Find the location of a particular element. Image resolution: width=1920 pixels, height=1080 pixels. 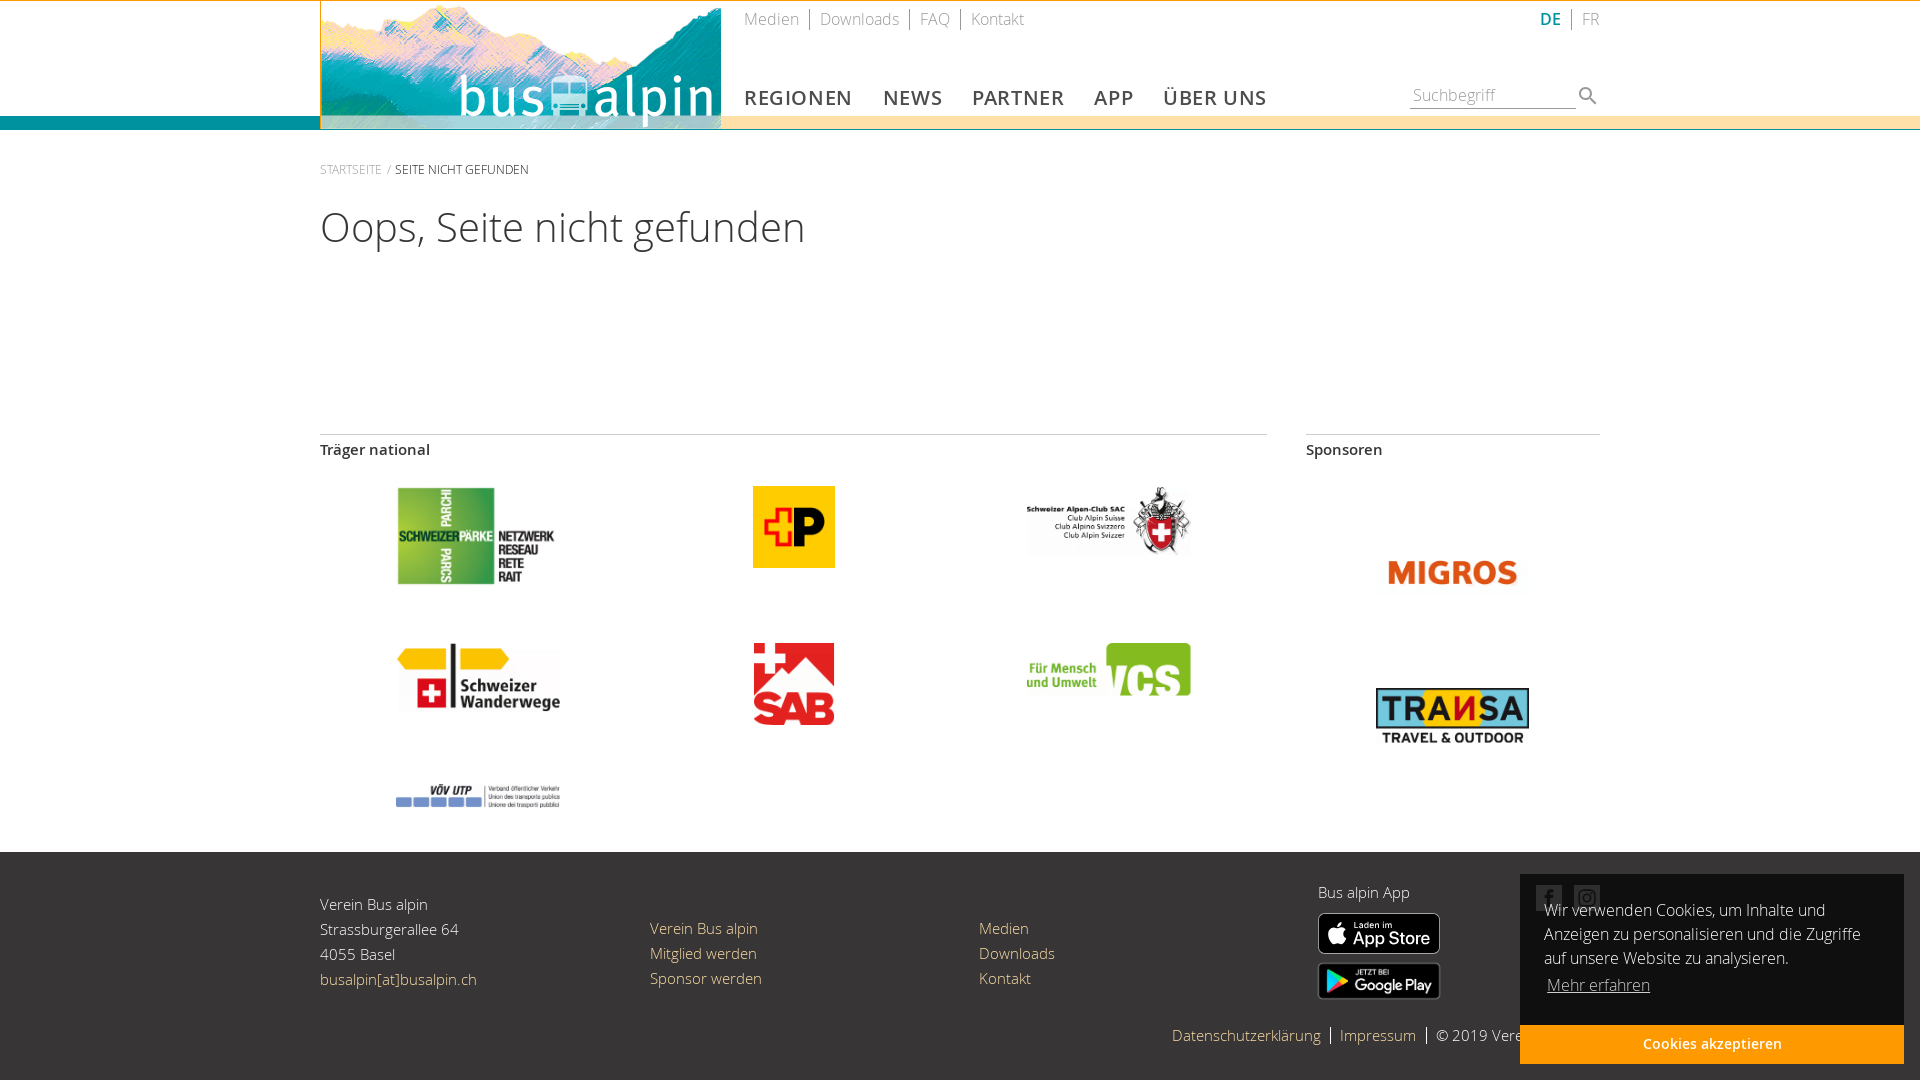

FAQ is located at coordinates (935, 20).